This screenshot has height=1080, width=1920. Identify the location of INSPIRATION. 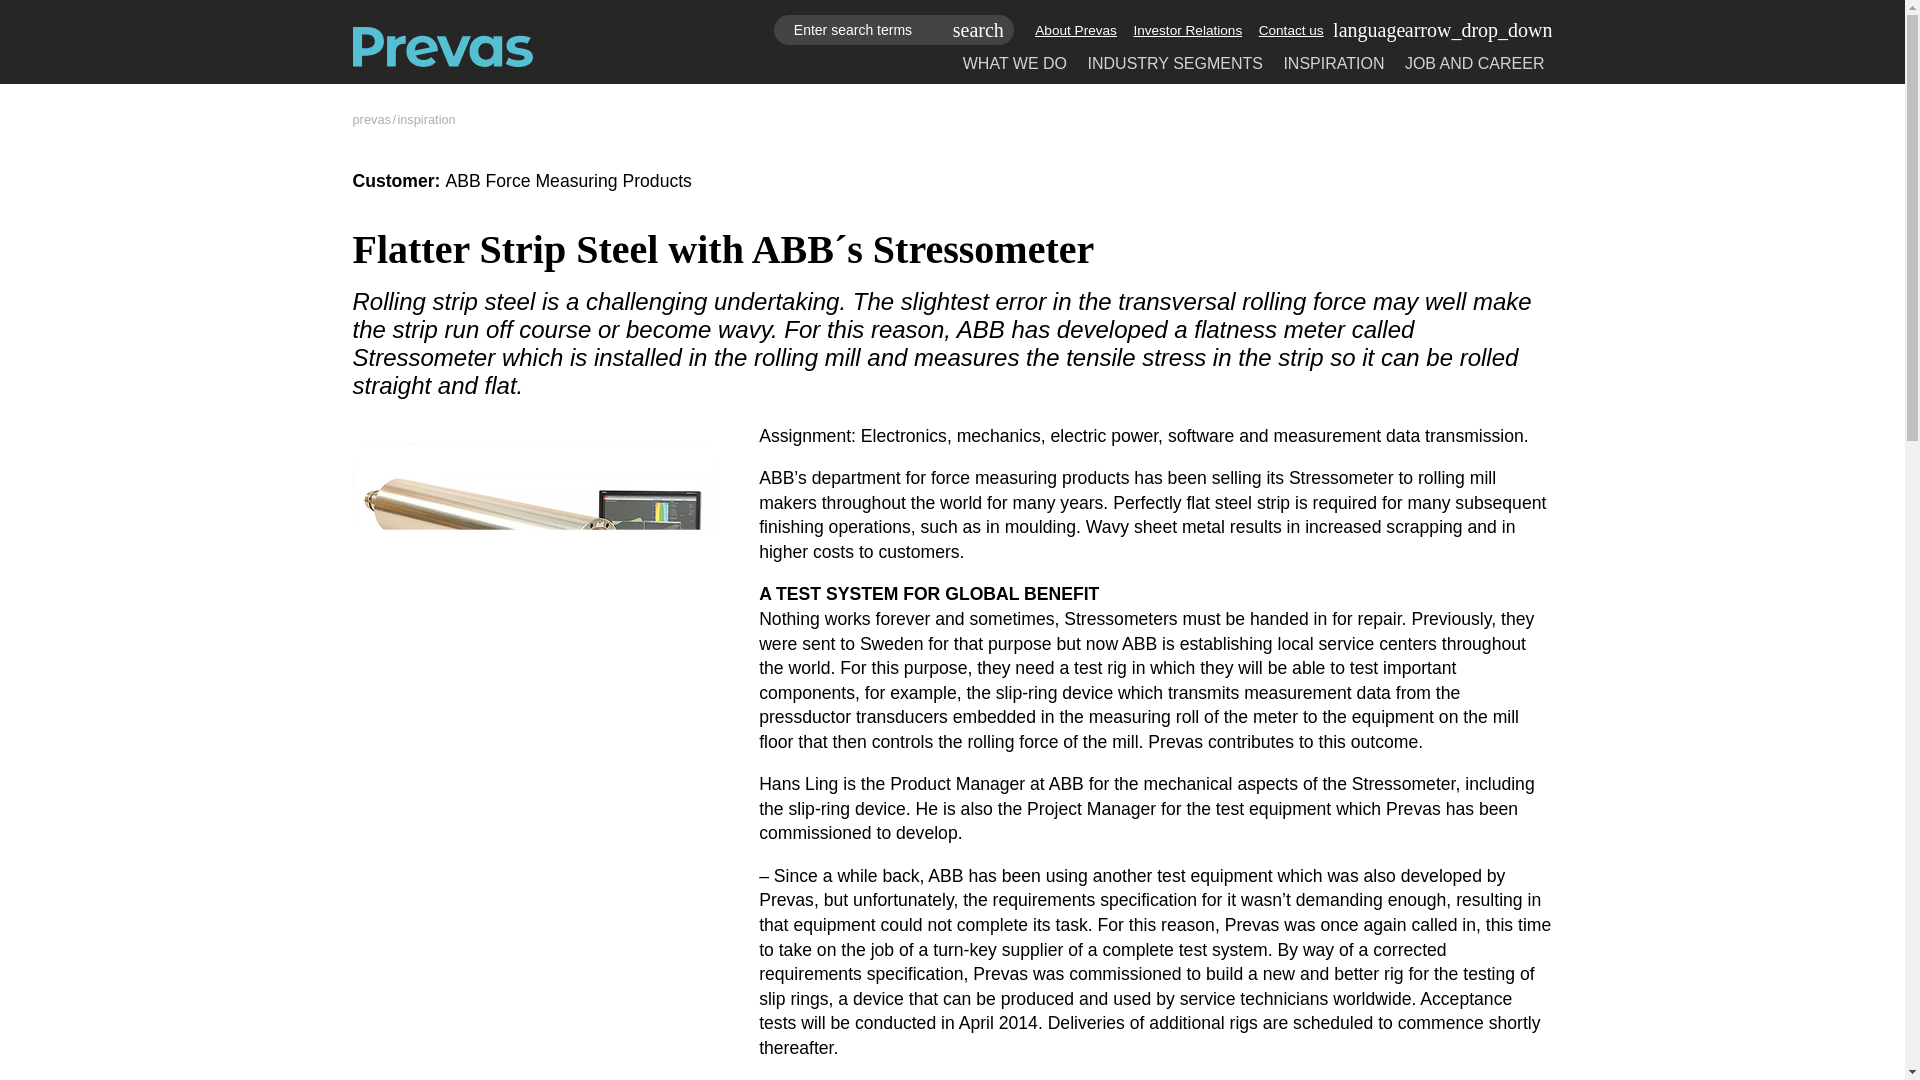
(1333, 64).